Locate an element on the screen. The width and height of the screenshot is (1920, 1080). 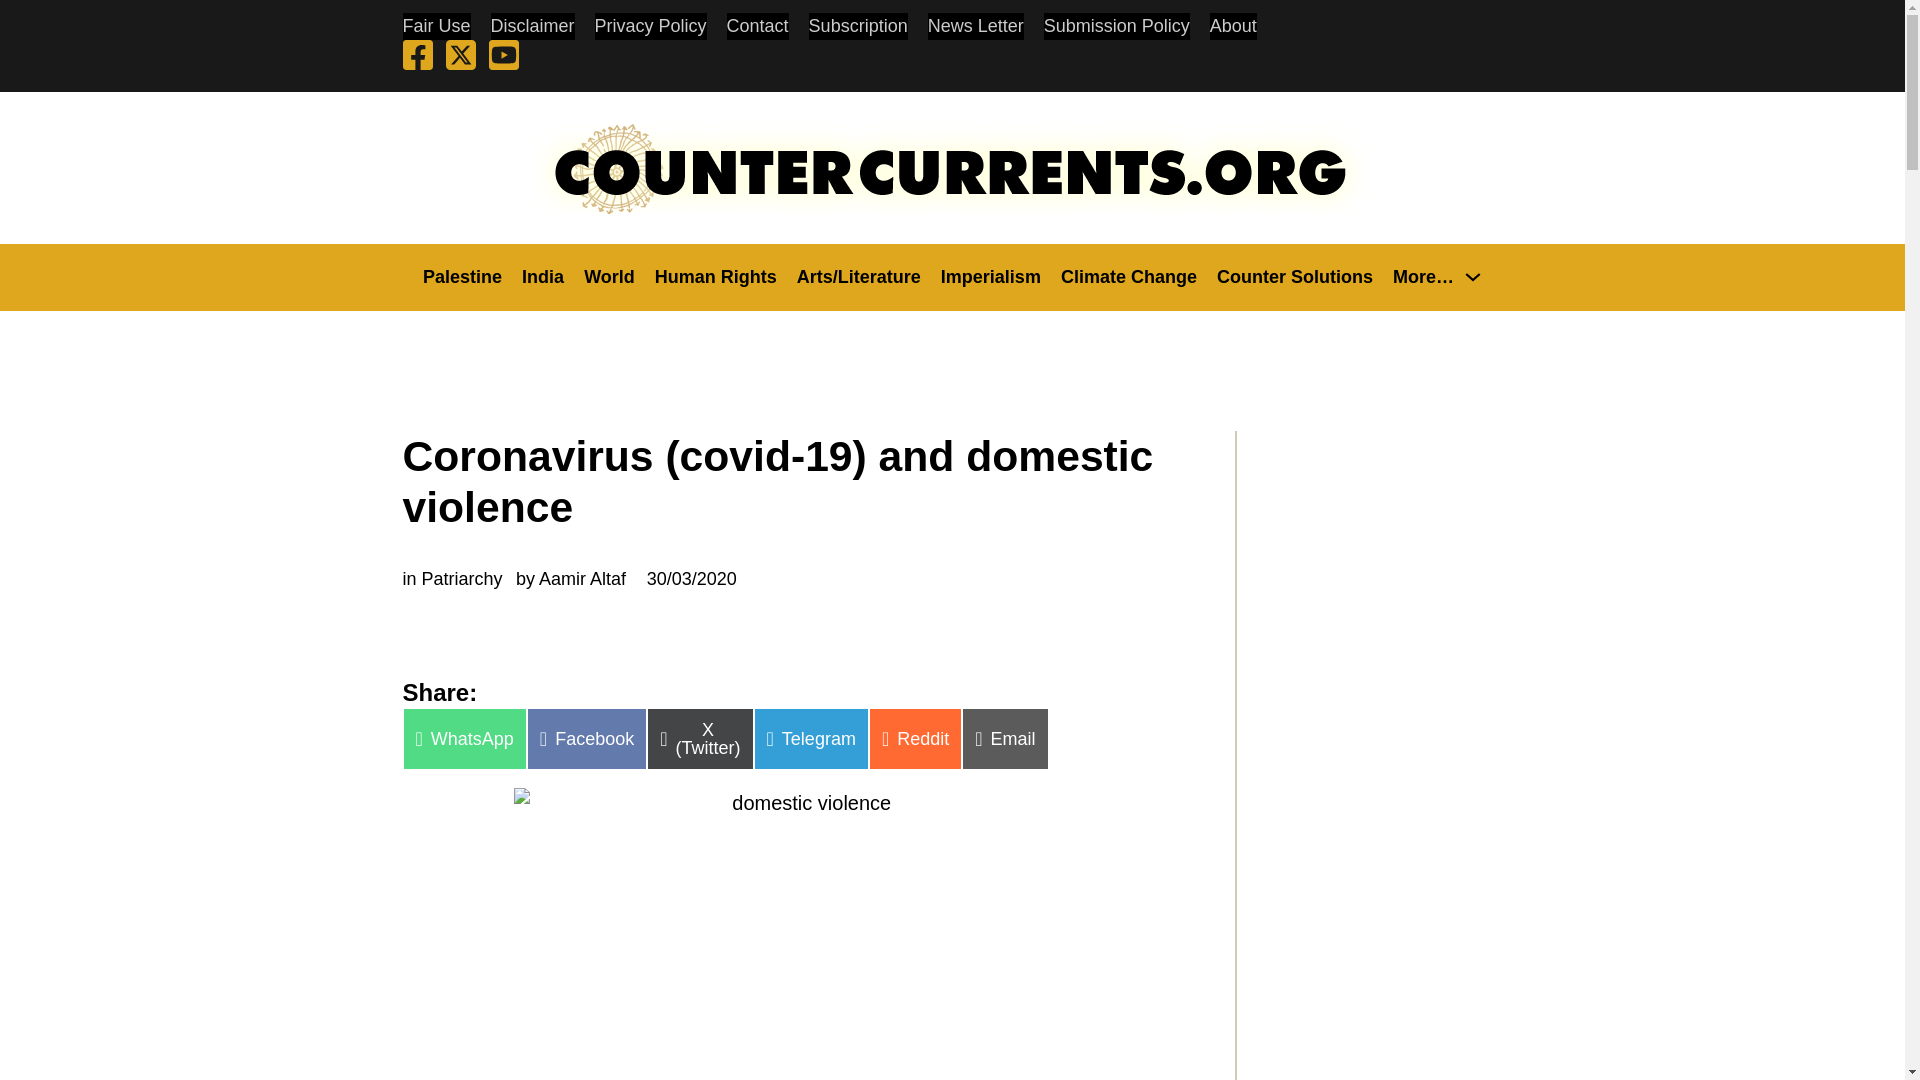
World is located at coordinates (609, 276).